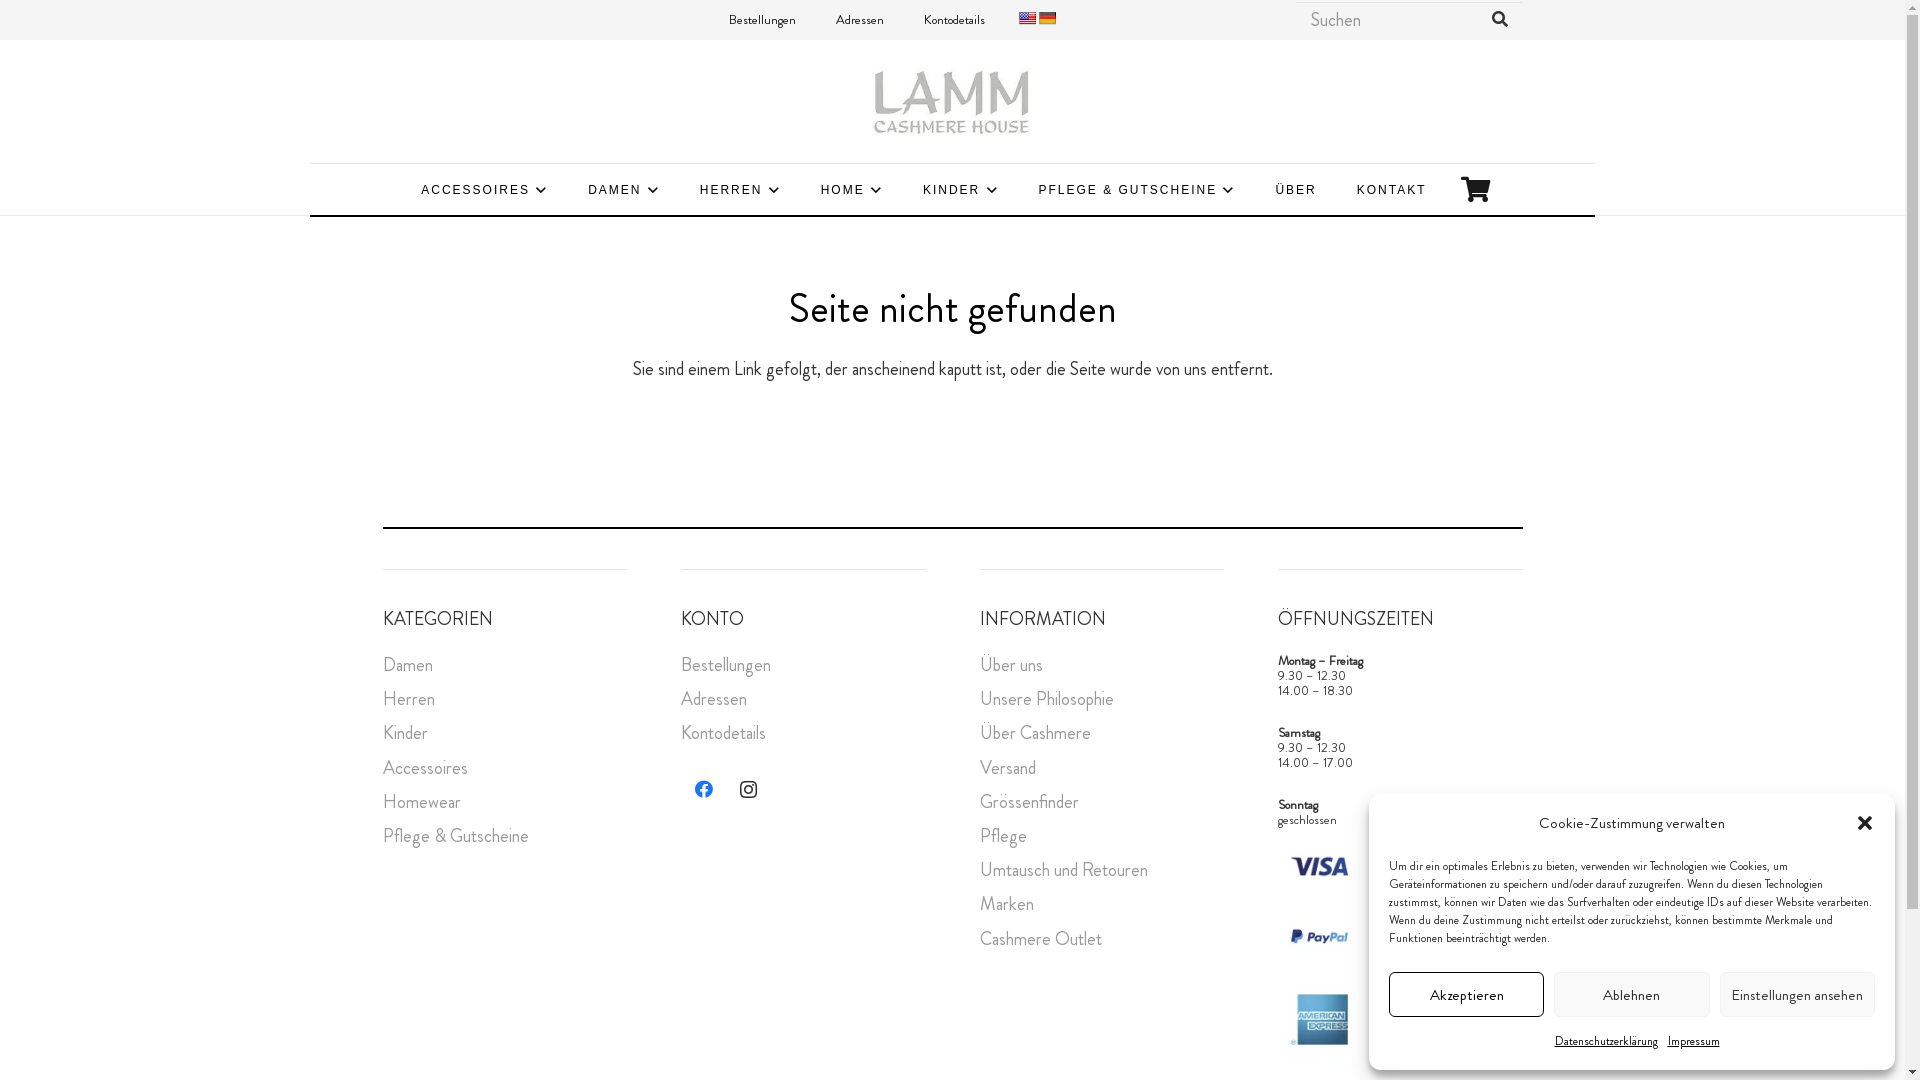 The image size is (1920, 1080). I want to click on HERREN, so click(740, 189).